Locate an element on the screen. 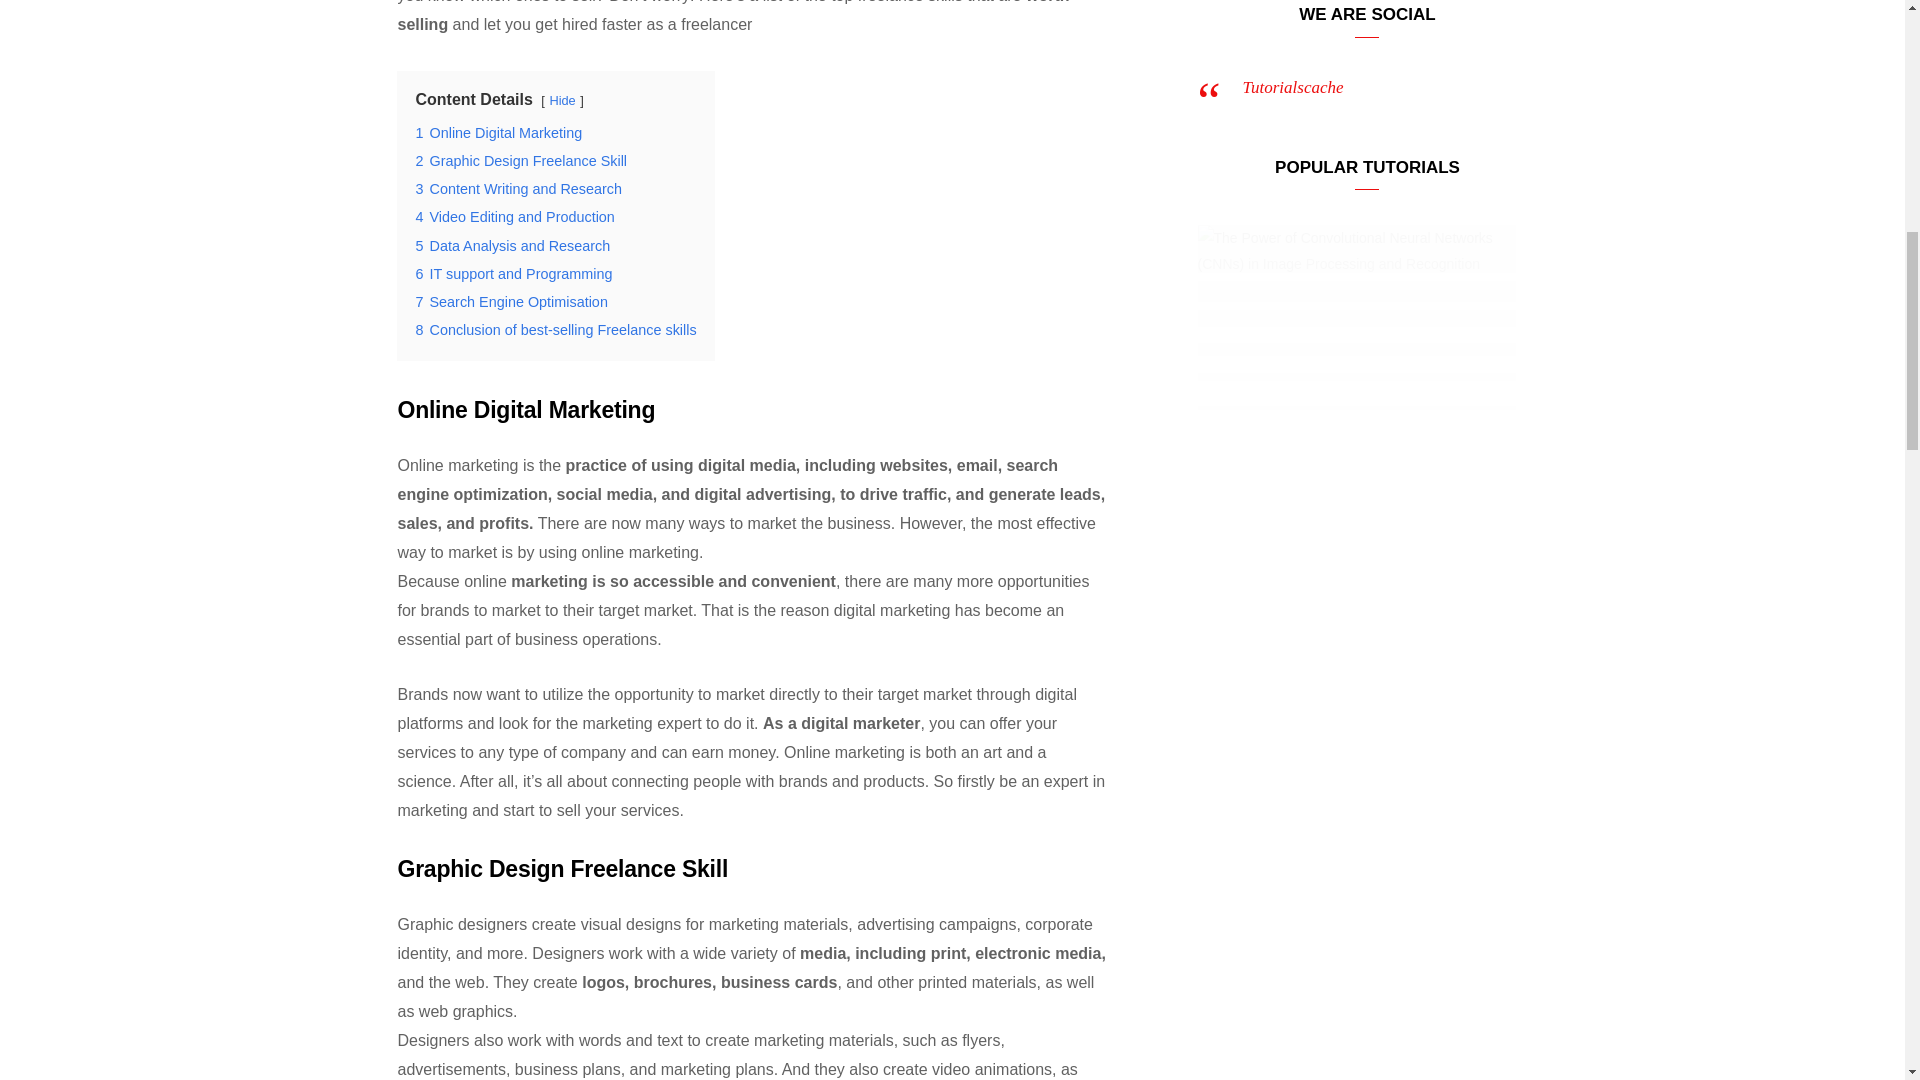 This screenshot has width=1920, height=1080. 8 Conclusion of best-selling Freelance skills is located at coordinates (554, 330).